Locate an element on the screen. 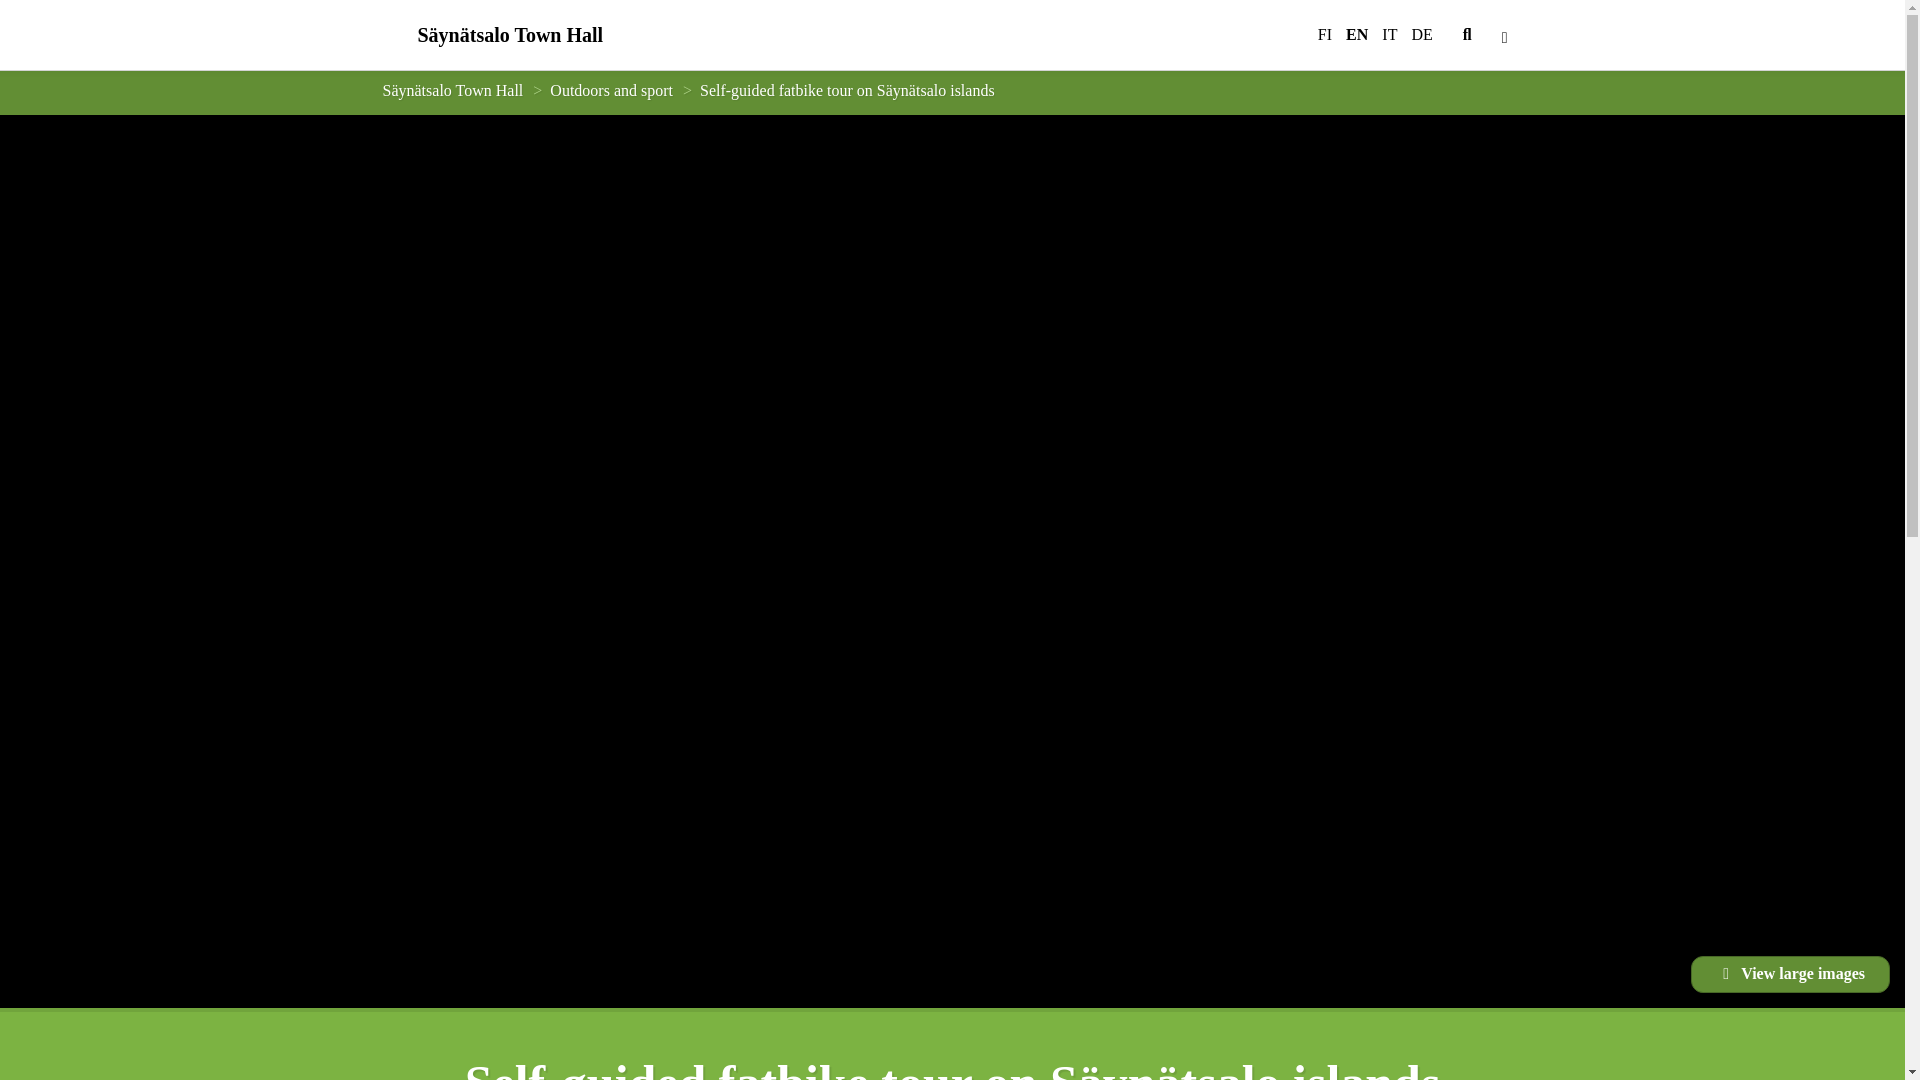  DE is located at coordinates (1425, 35).